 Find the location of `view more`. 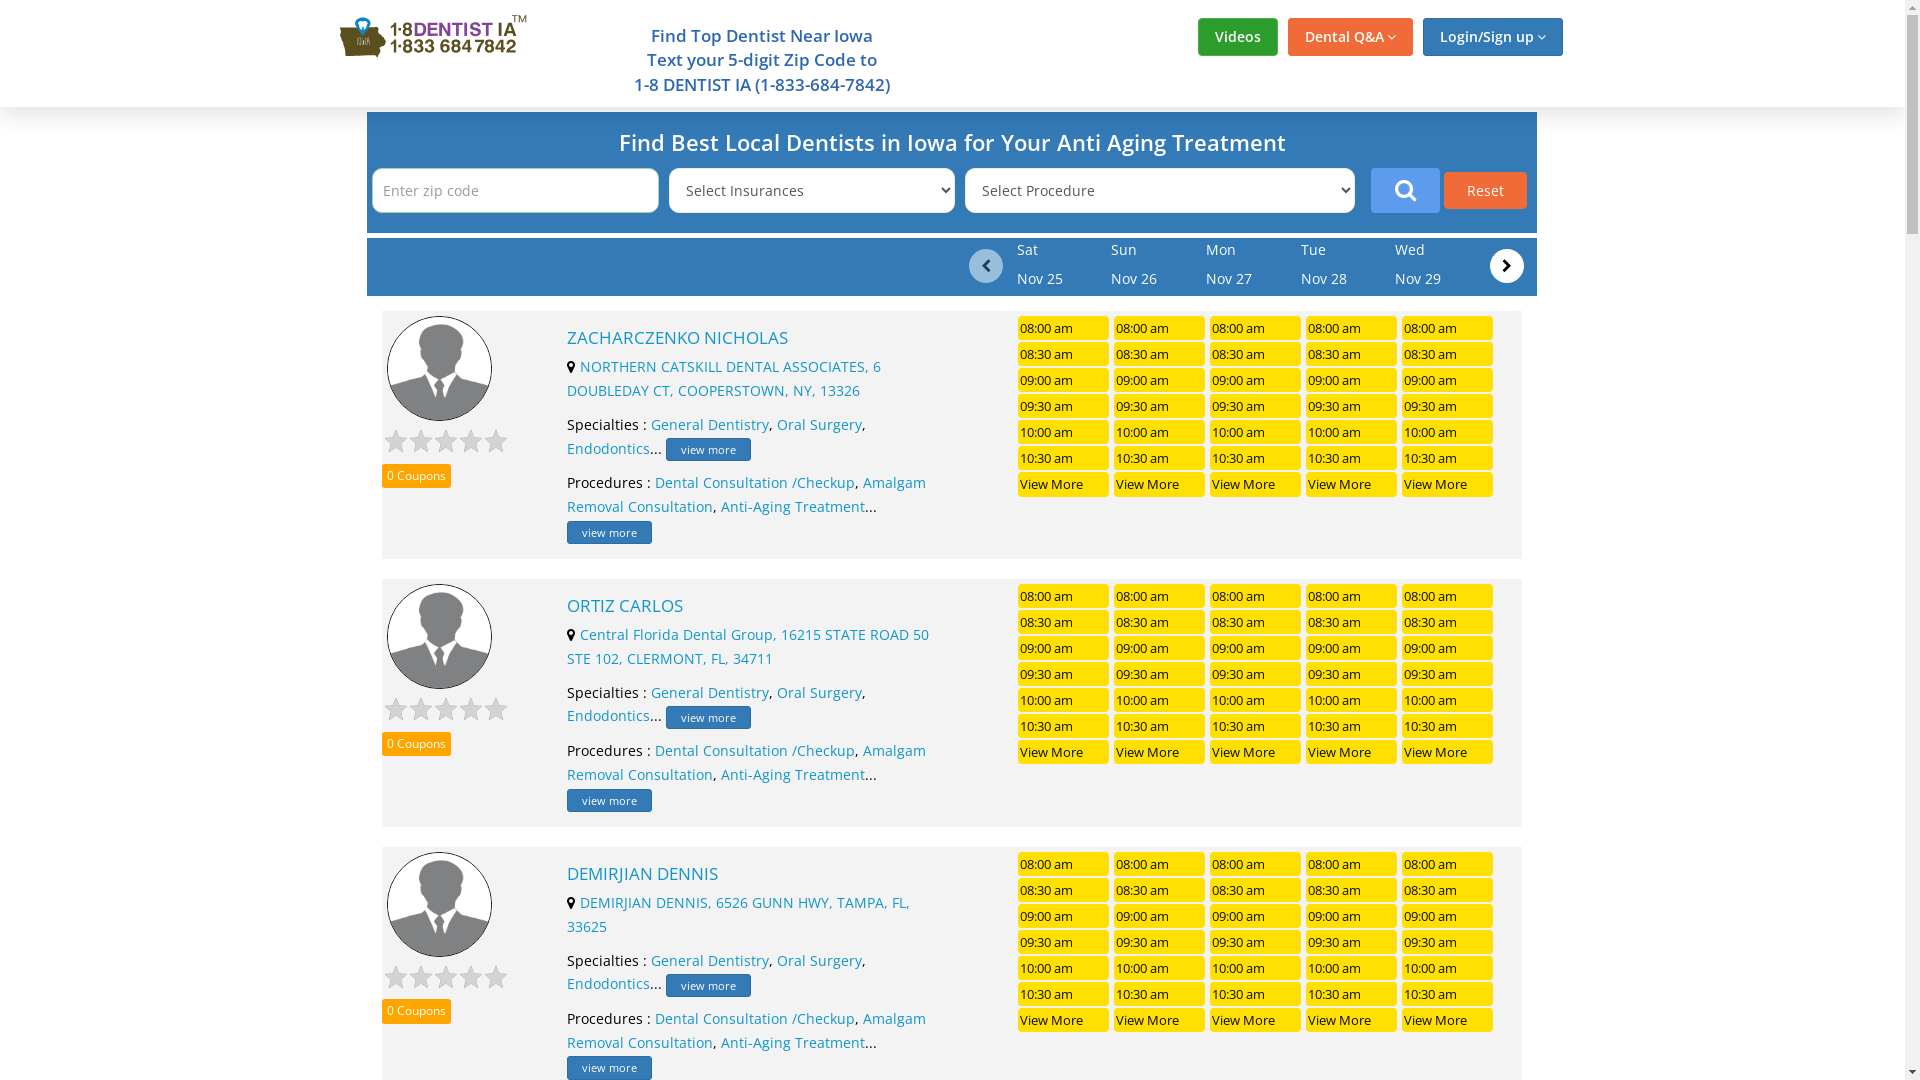

view more is located at coordinates (708, 718).